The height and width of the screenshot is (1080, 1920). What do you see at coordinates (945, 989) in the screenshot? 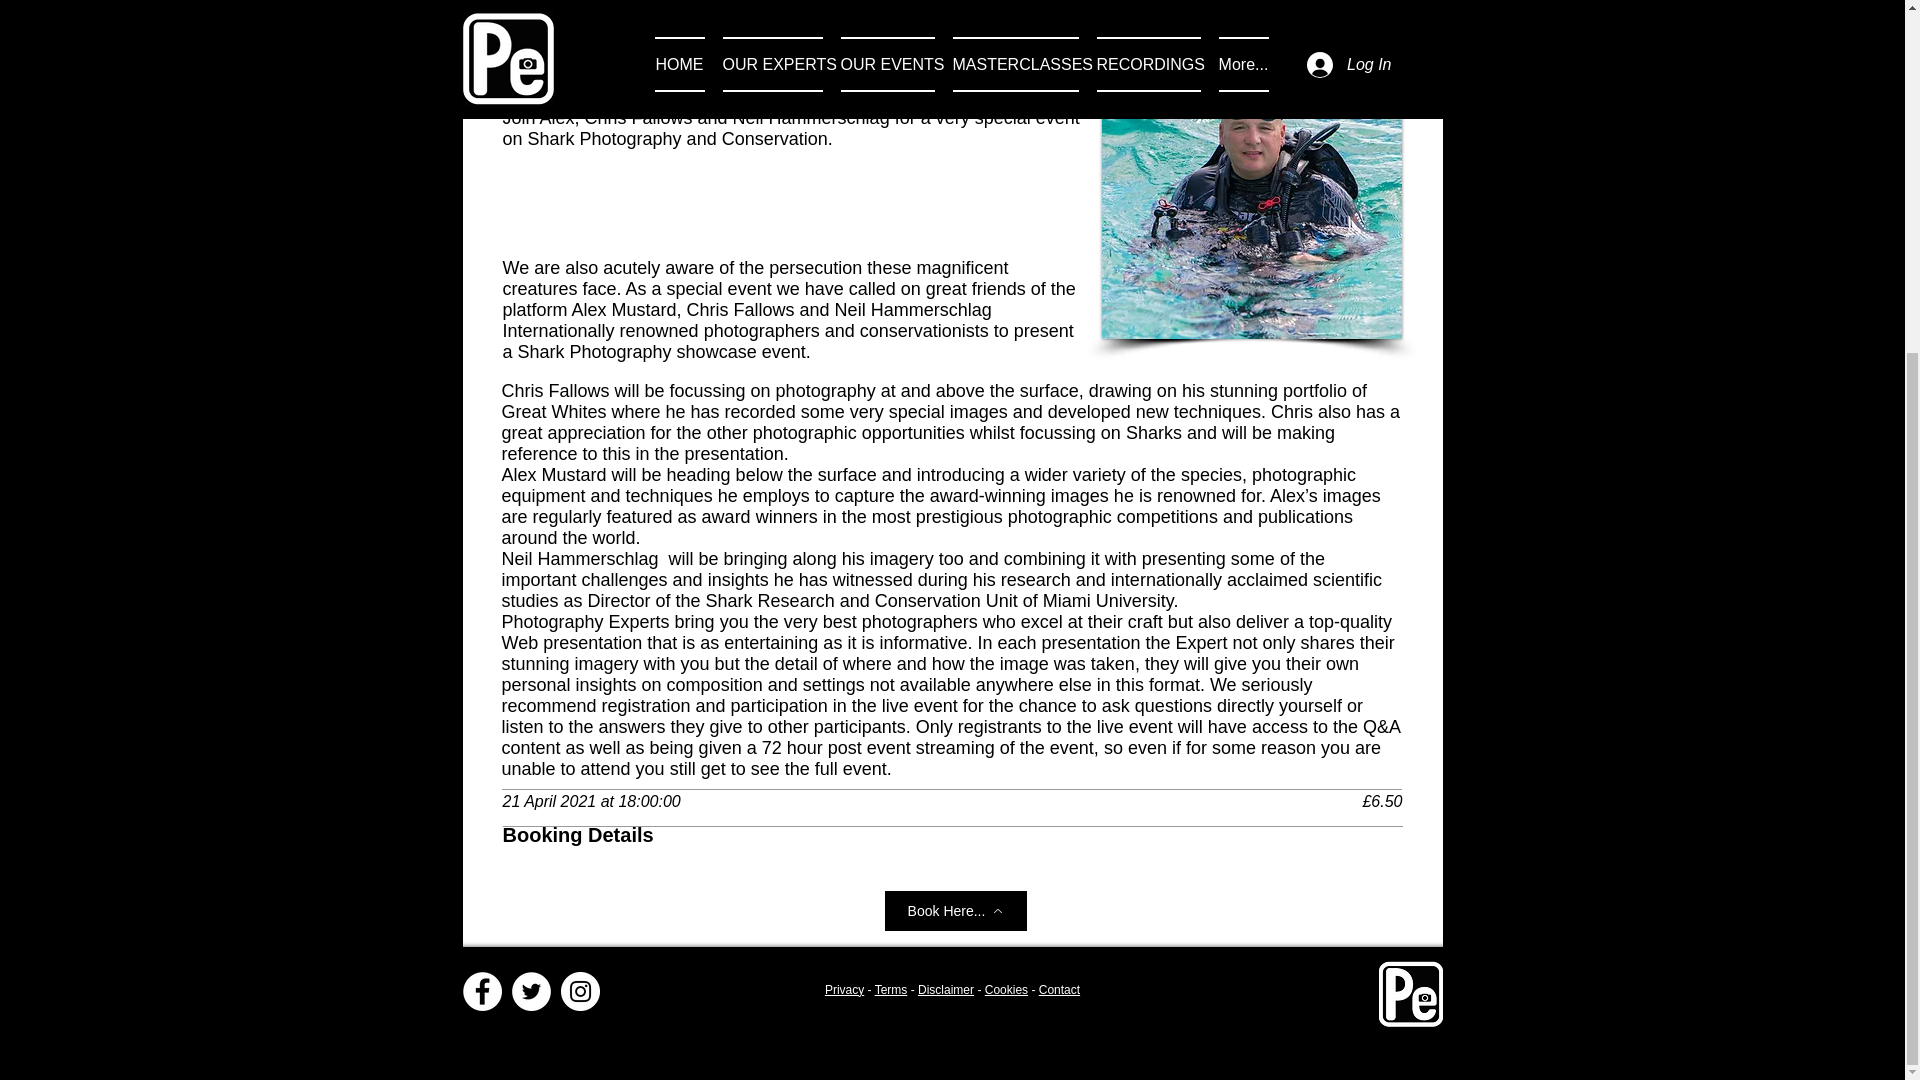
I see `Disclaimer` at bounding box center [945, 989].